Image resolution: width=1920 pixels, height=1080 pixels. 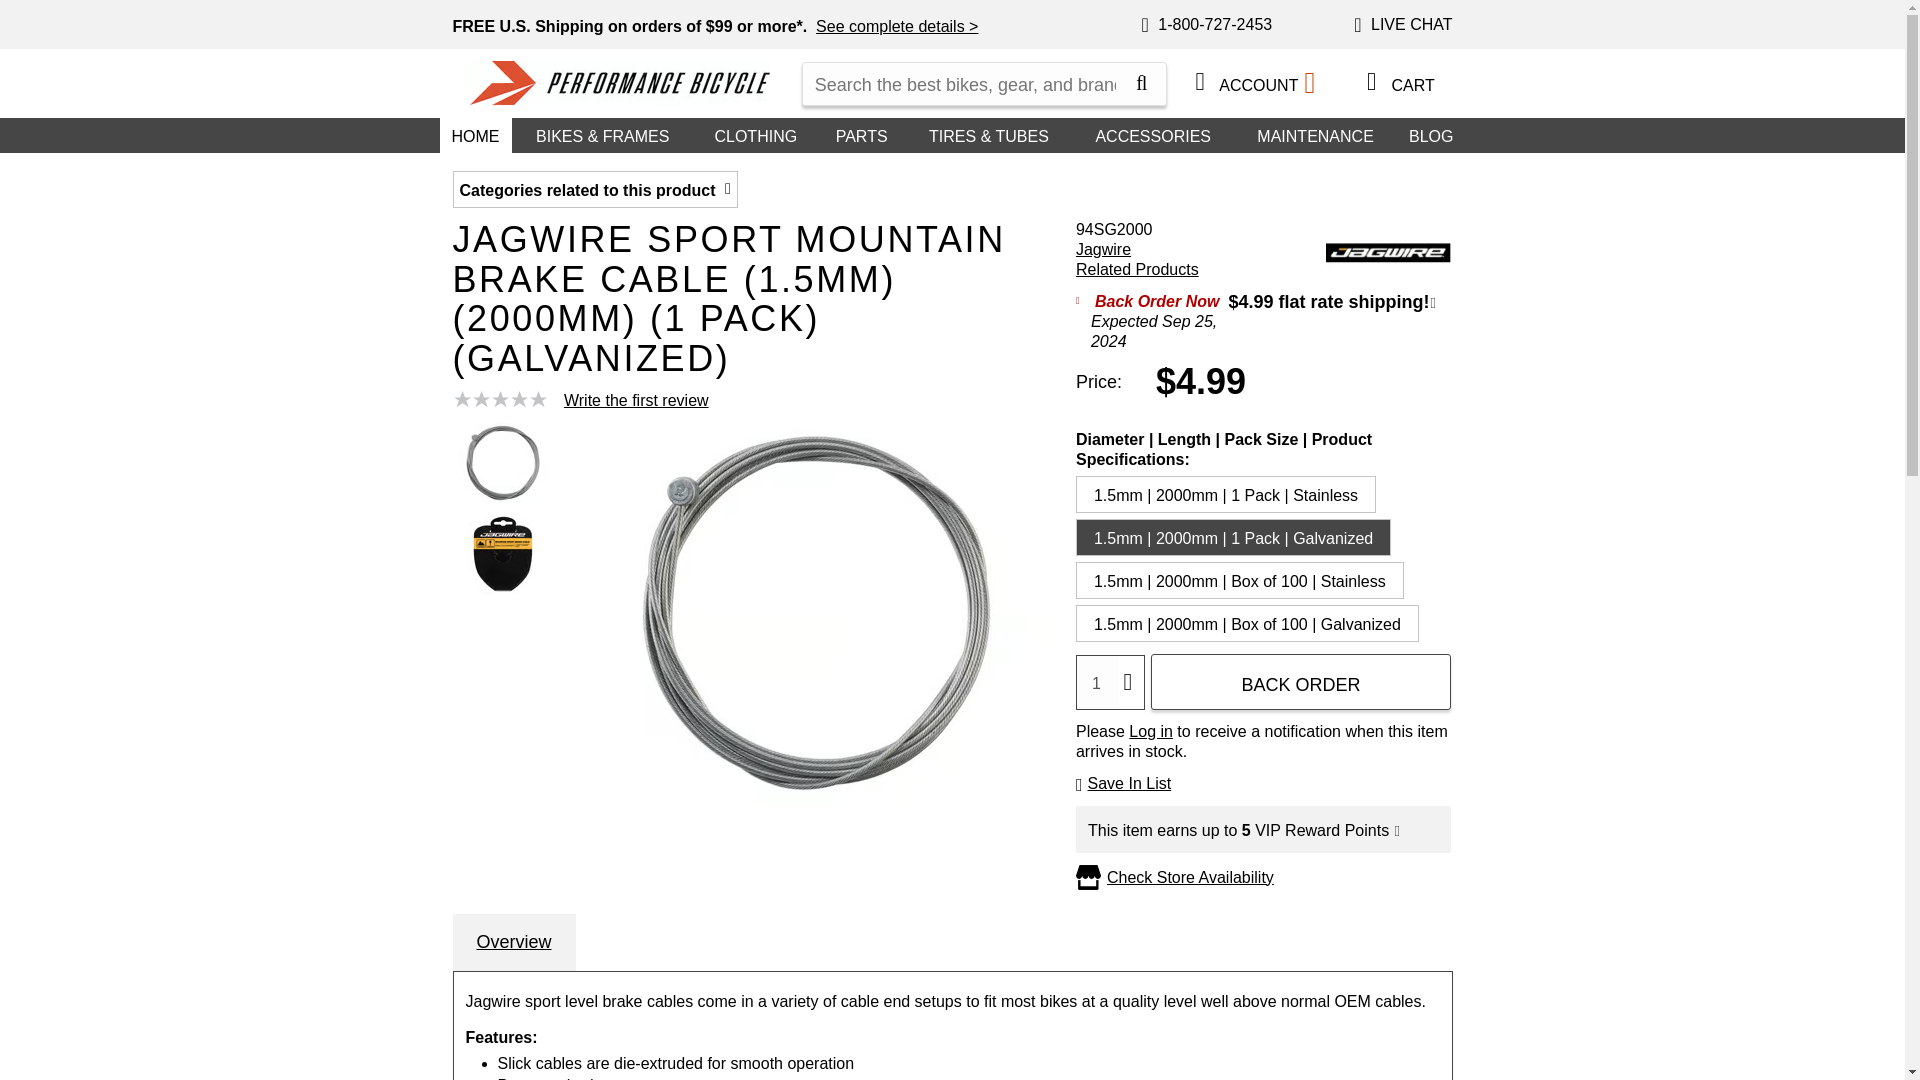 I want to click on Performance Bicycle, so click(x=620, y=82).